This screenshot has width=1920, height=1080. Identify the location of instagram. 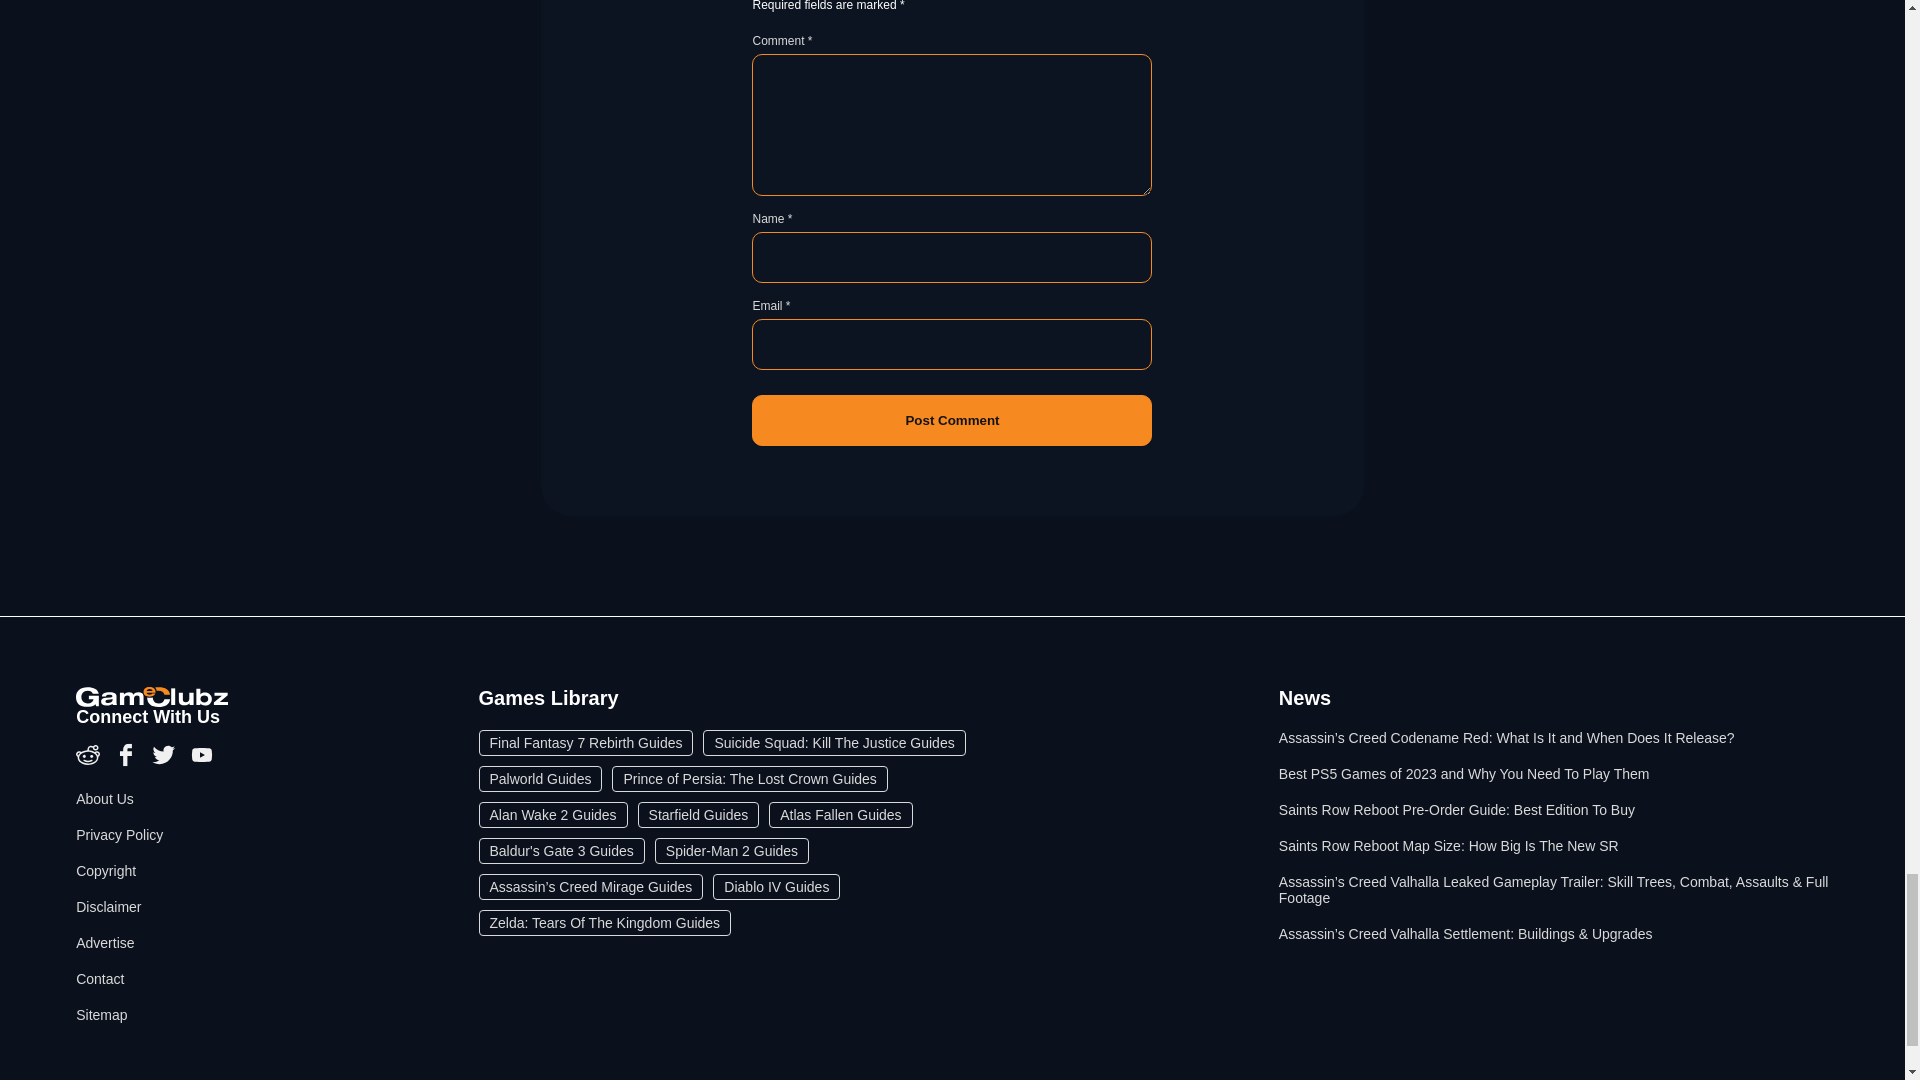
(90, 762).